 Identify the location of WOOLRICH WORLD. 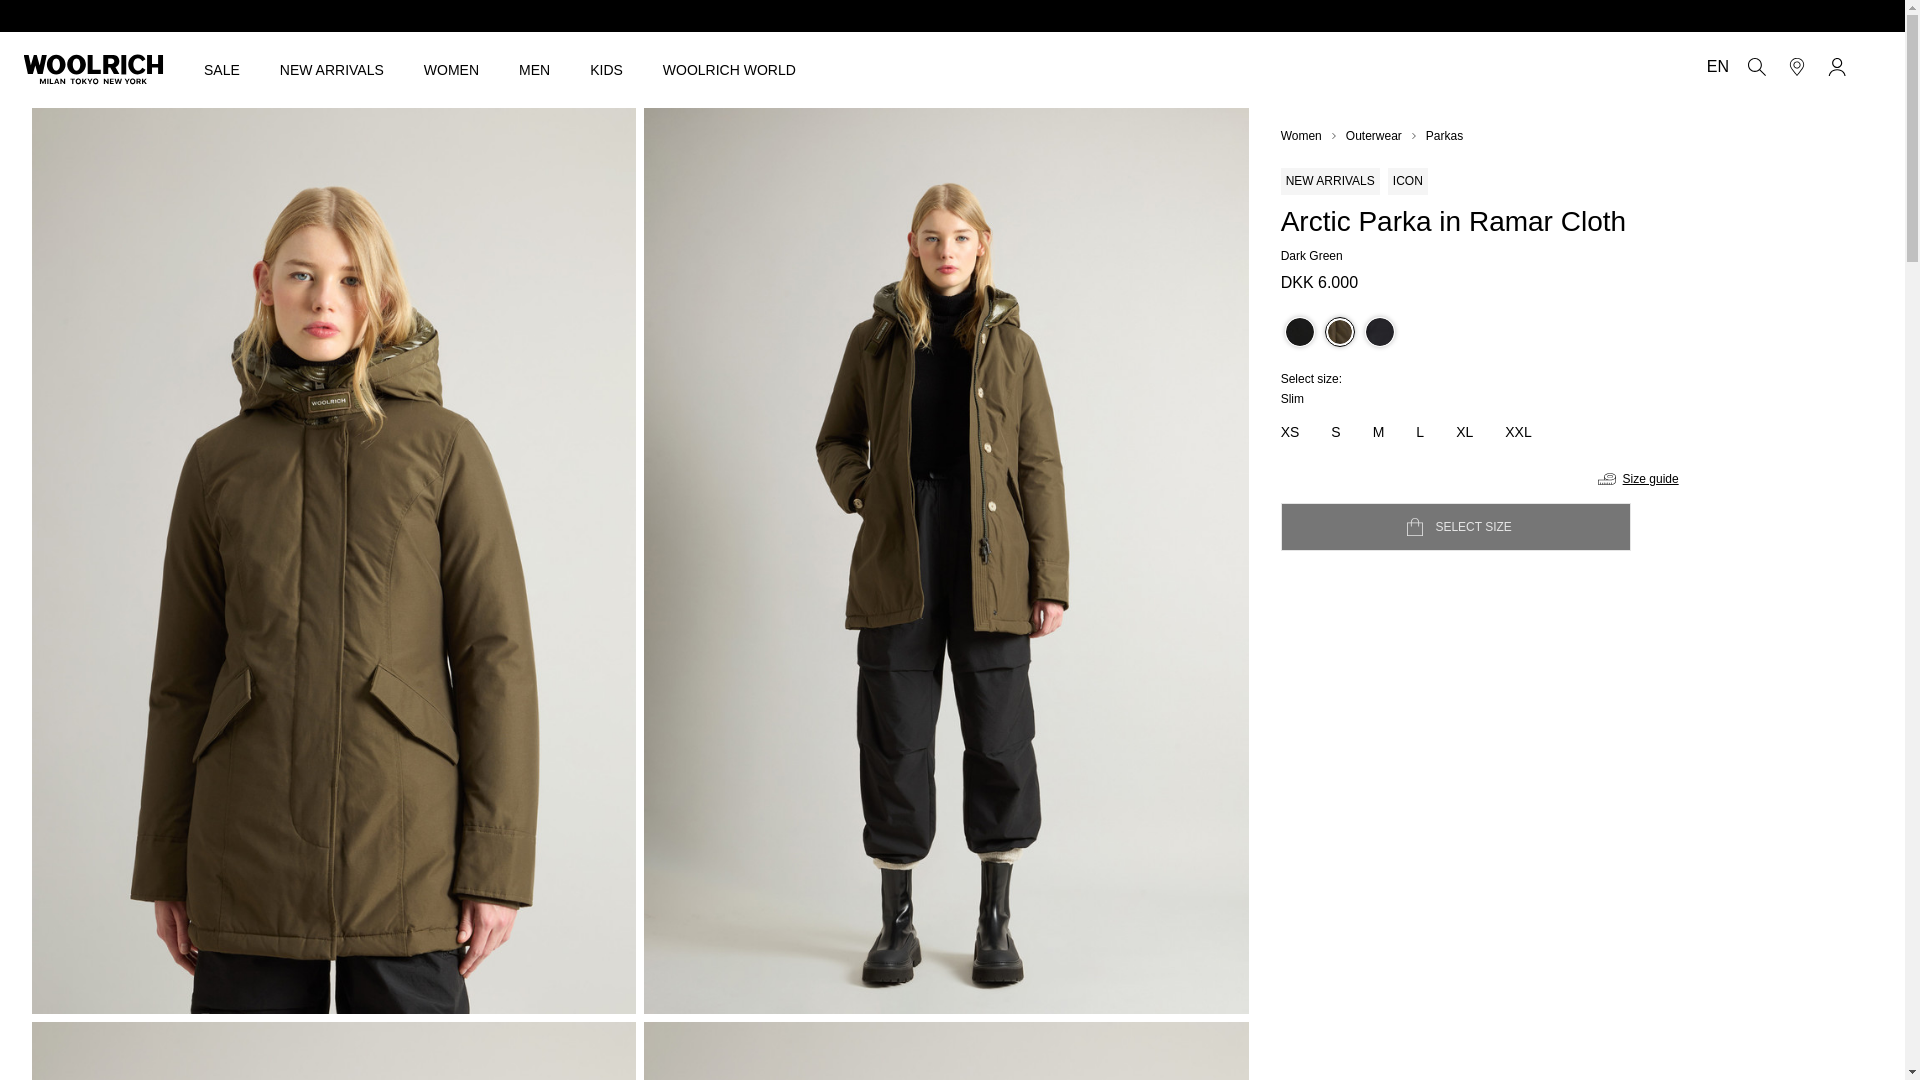
(729, 69).